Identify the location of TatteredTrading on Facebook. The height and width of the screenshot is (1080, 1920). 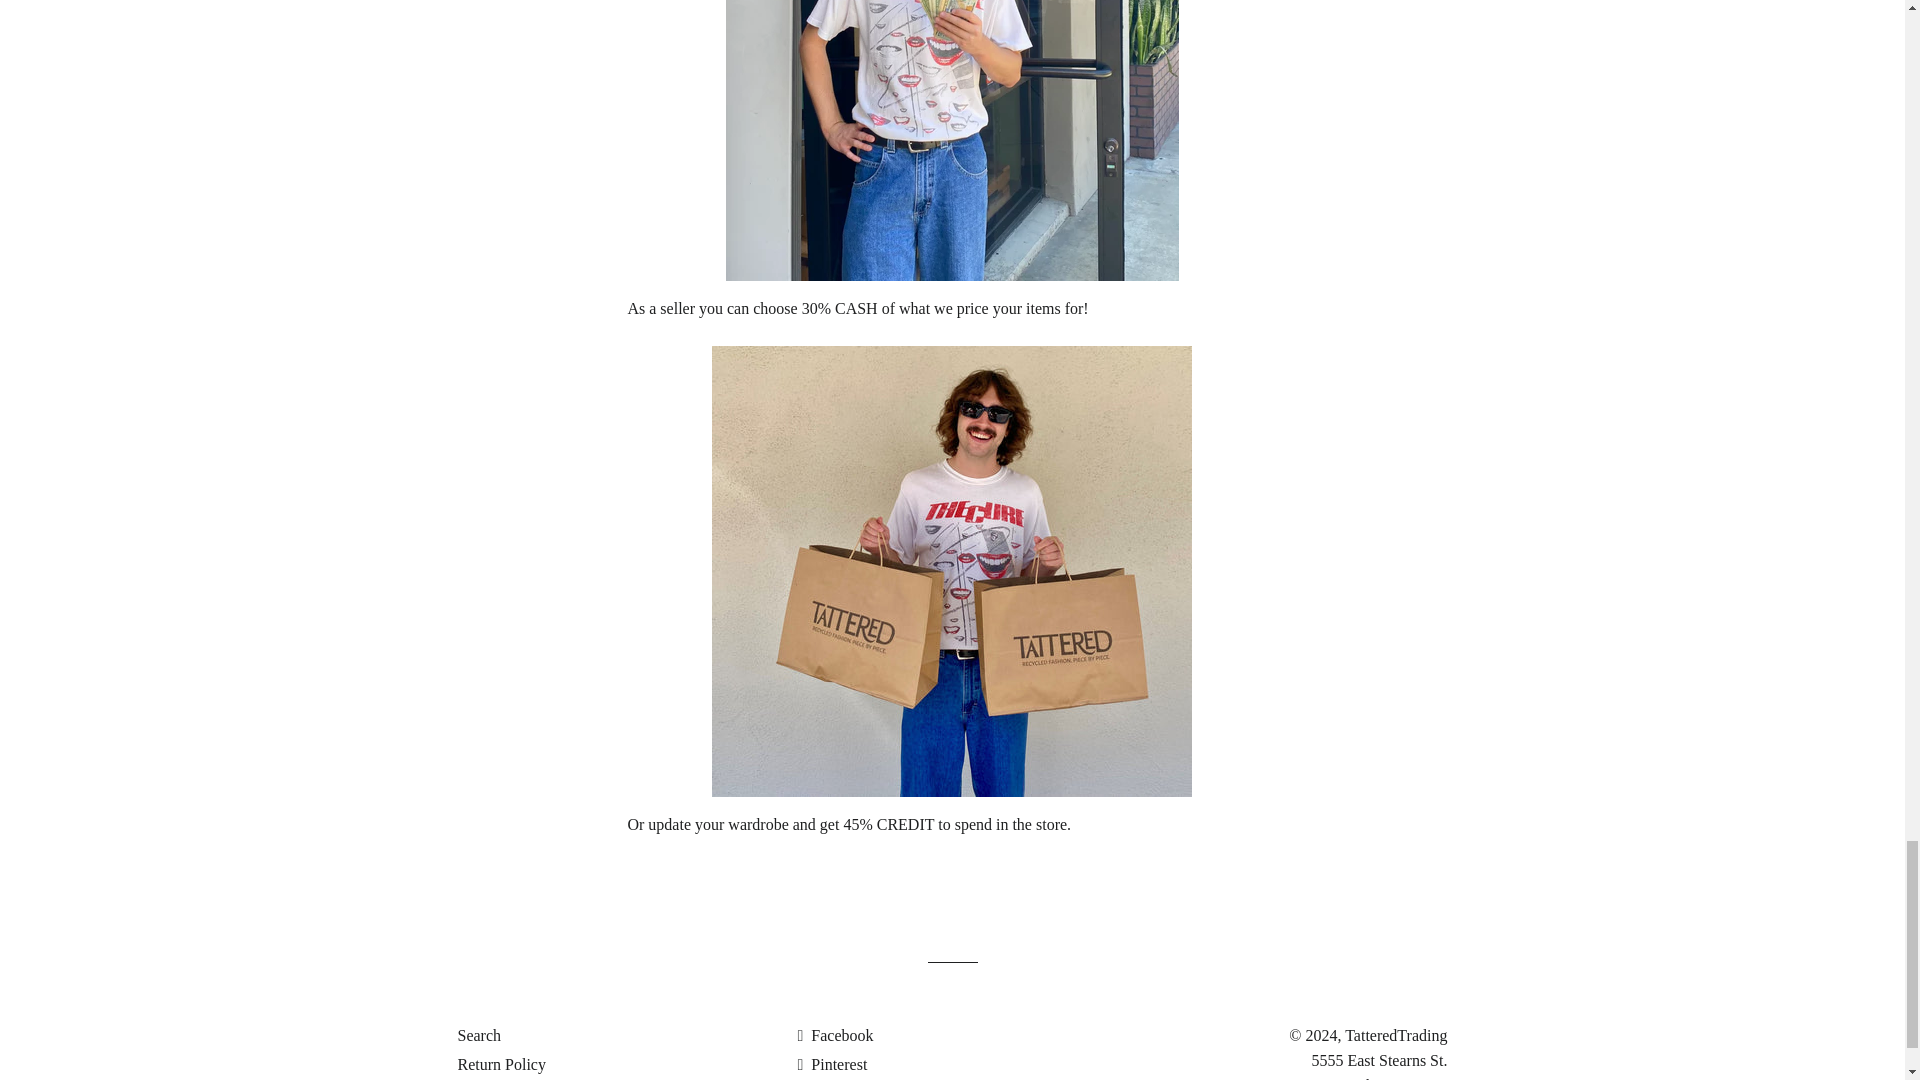
(834, 1036).